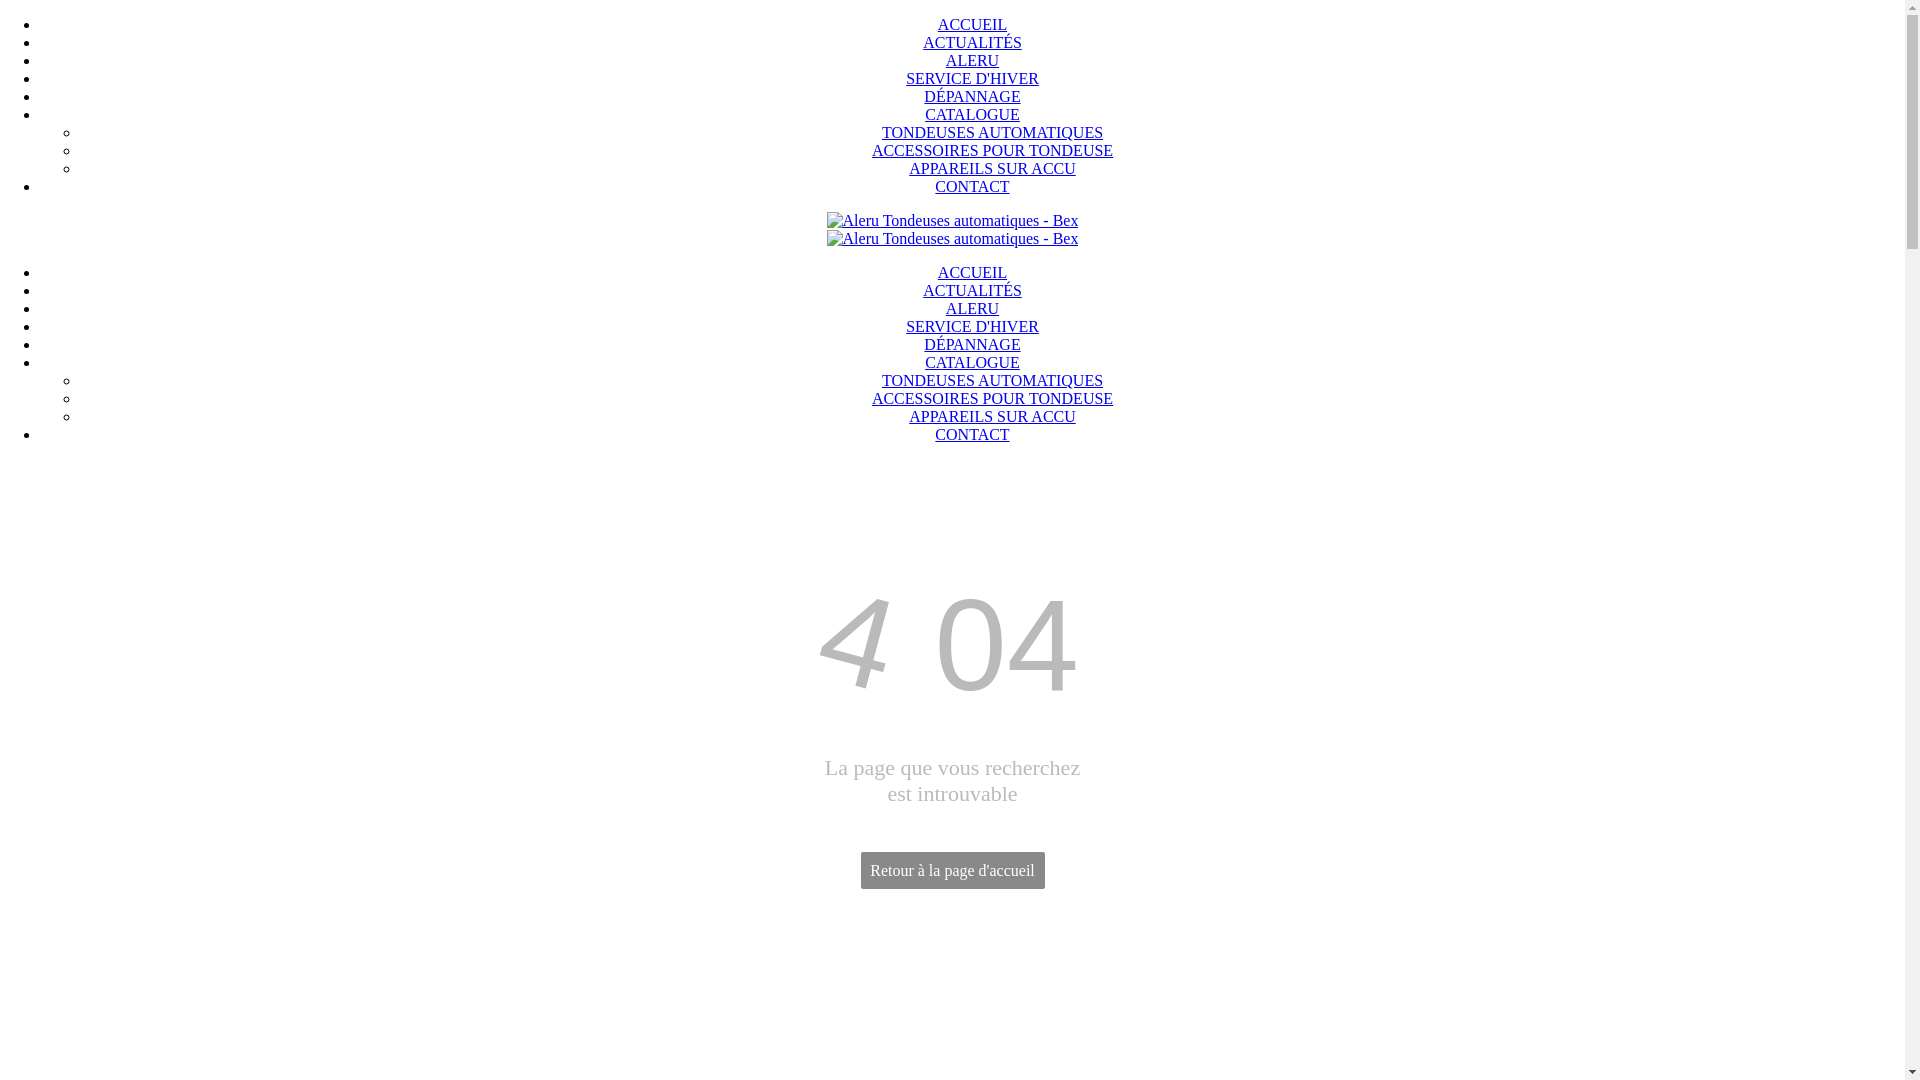  I want to click on ACCUEIL, so click(972, 24).